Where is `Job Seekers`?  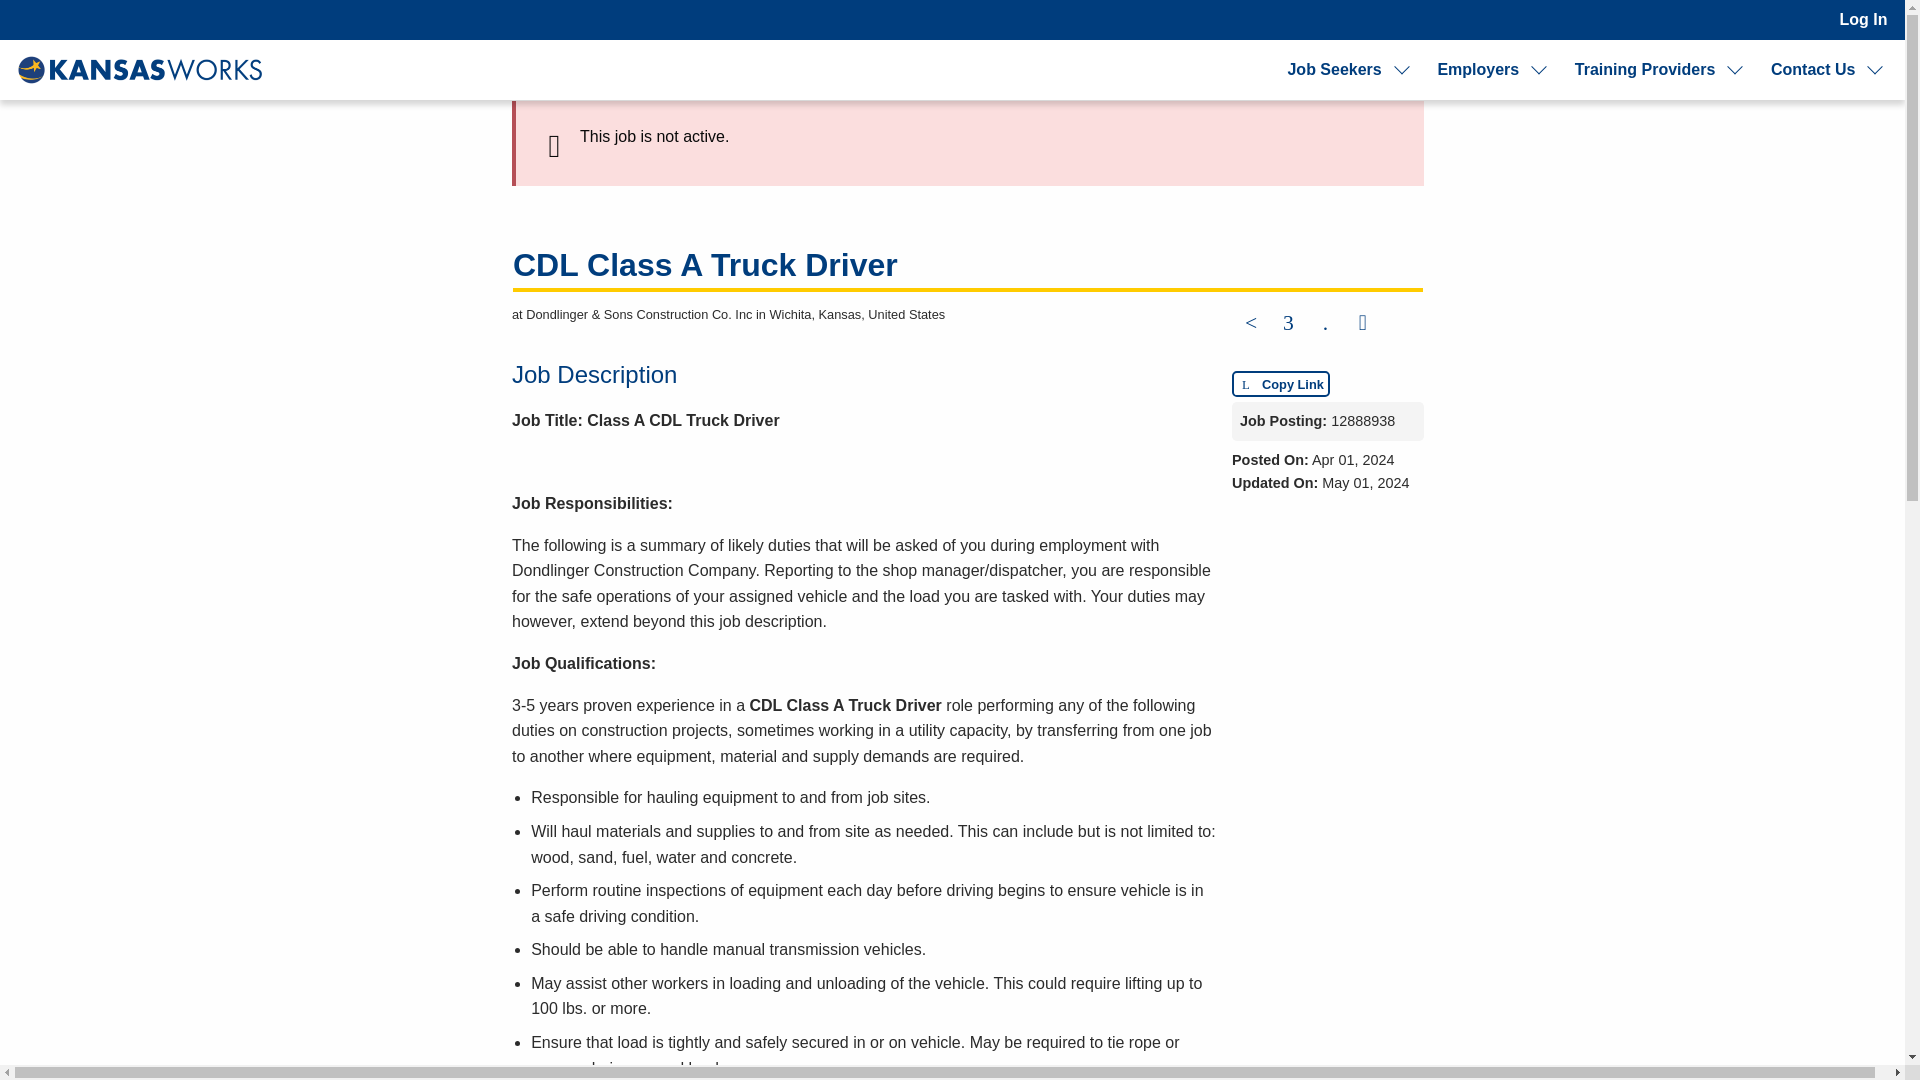
Job Seekers is located at coordinates (1333, 70).